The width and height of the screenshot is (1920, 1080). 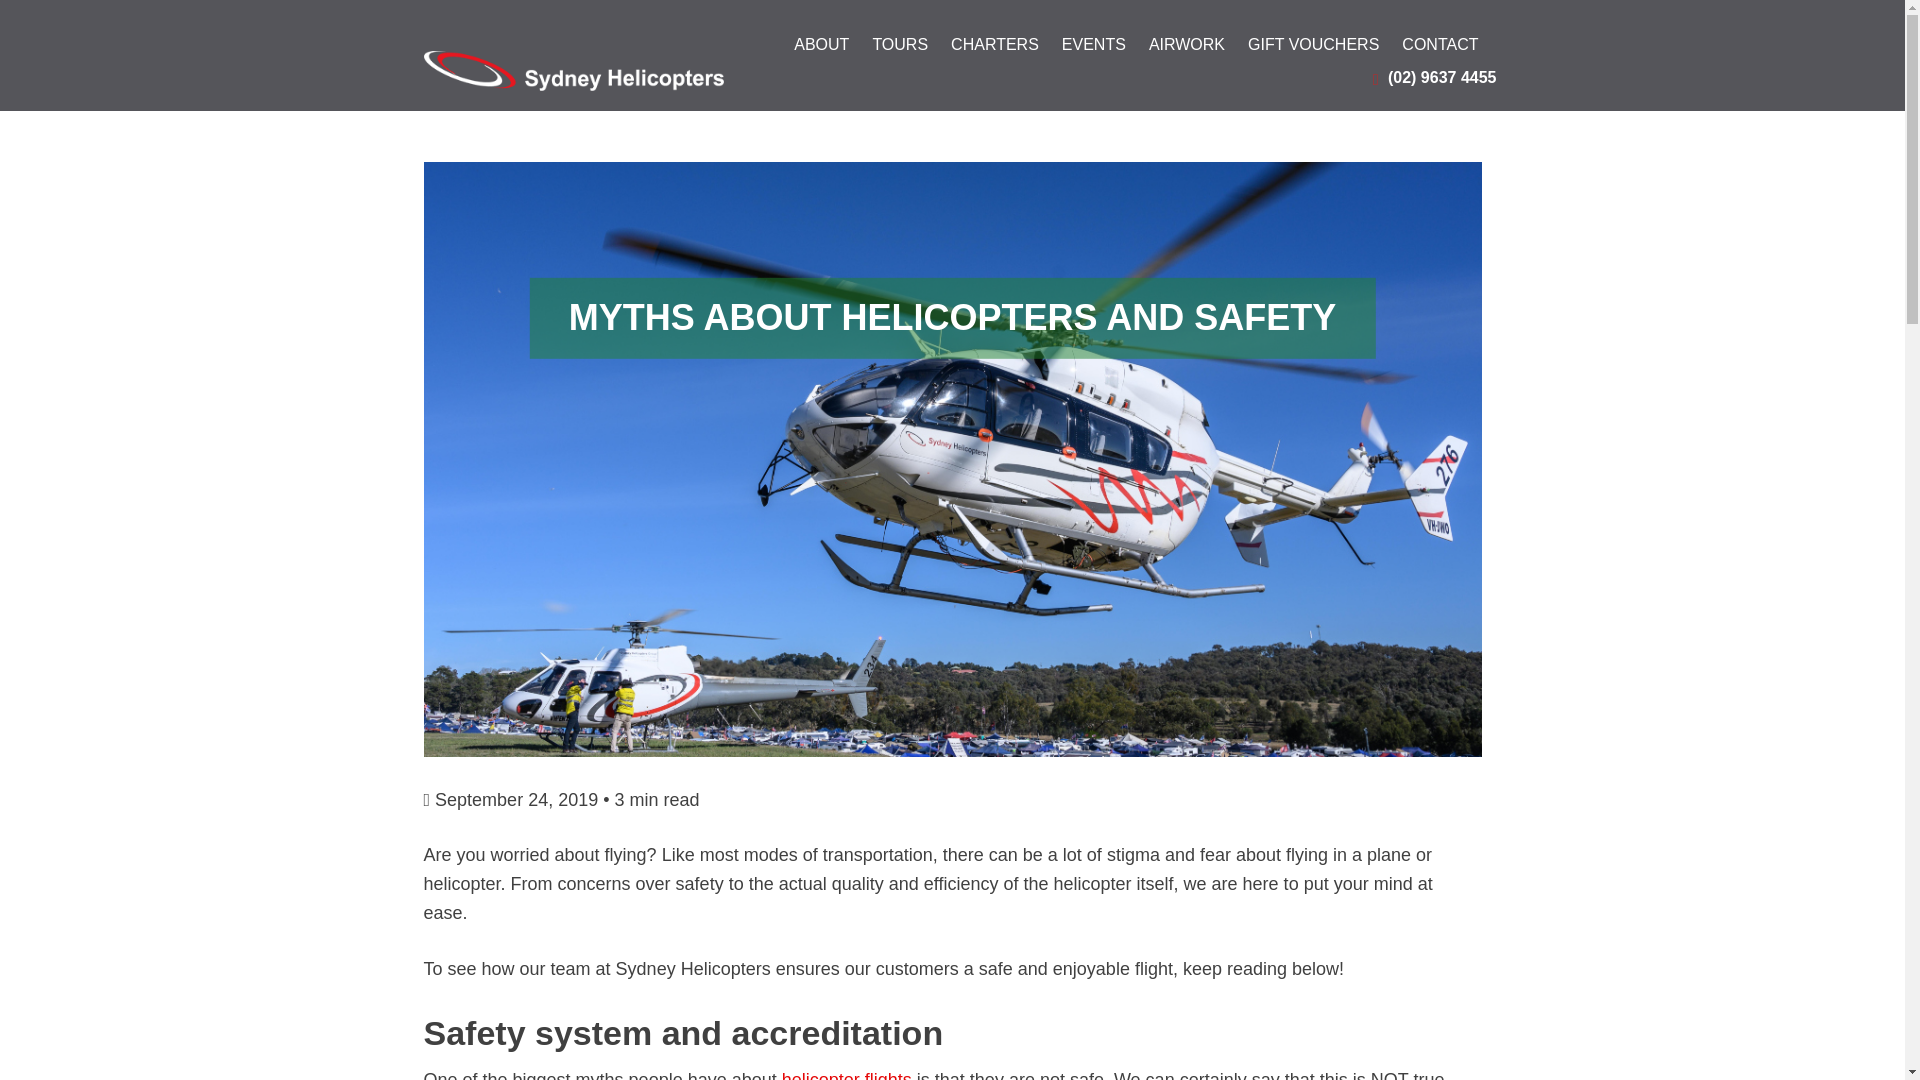 I want to click on AIRWORK, so click(x=1186, y=50).